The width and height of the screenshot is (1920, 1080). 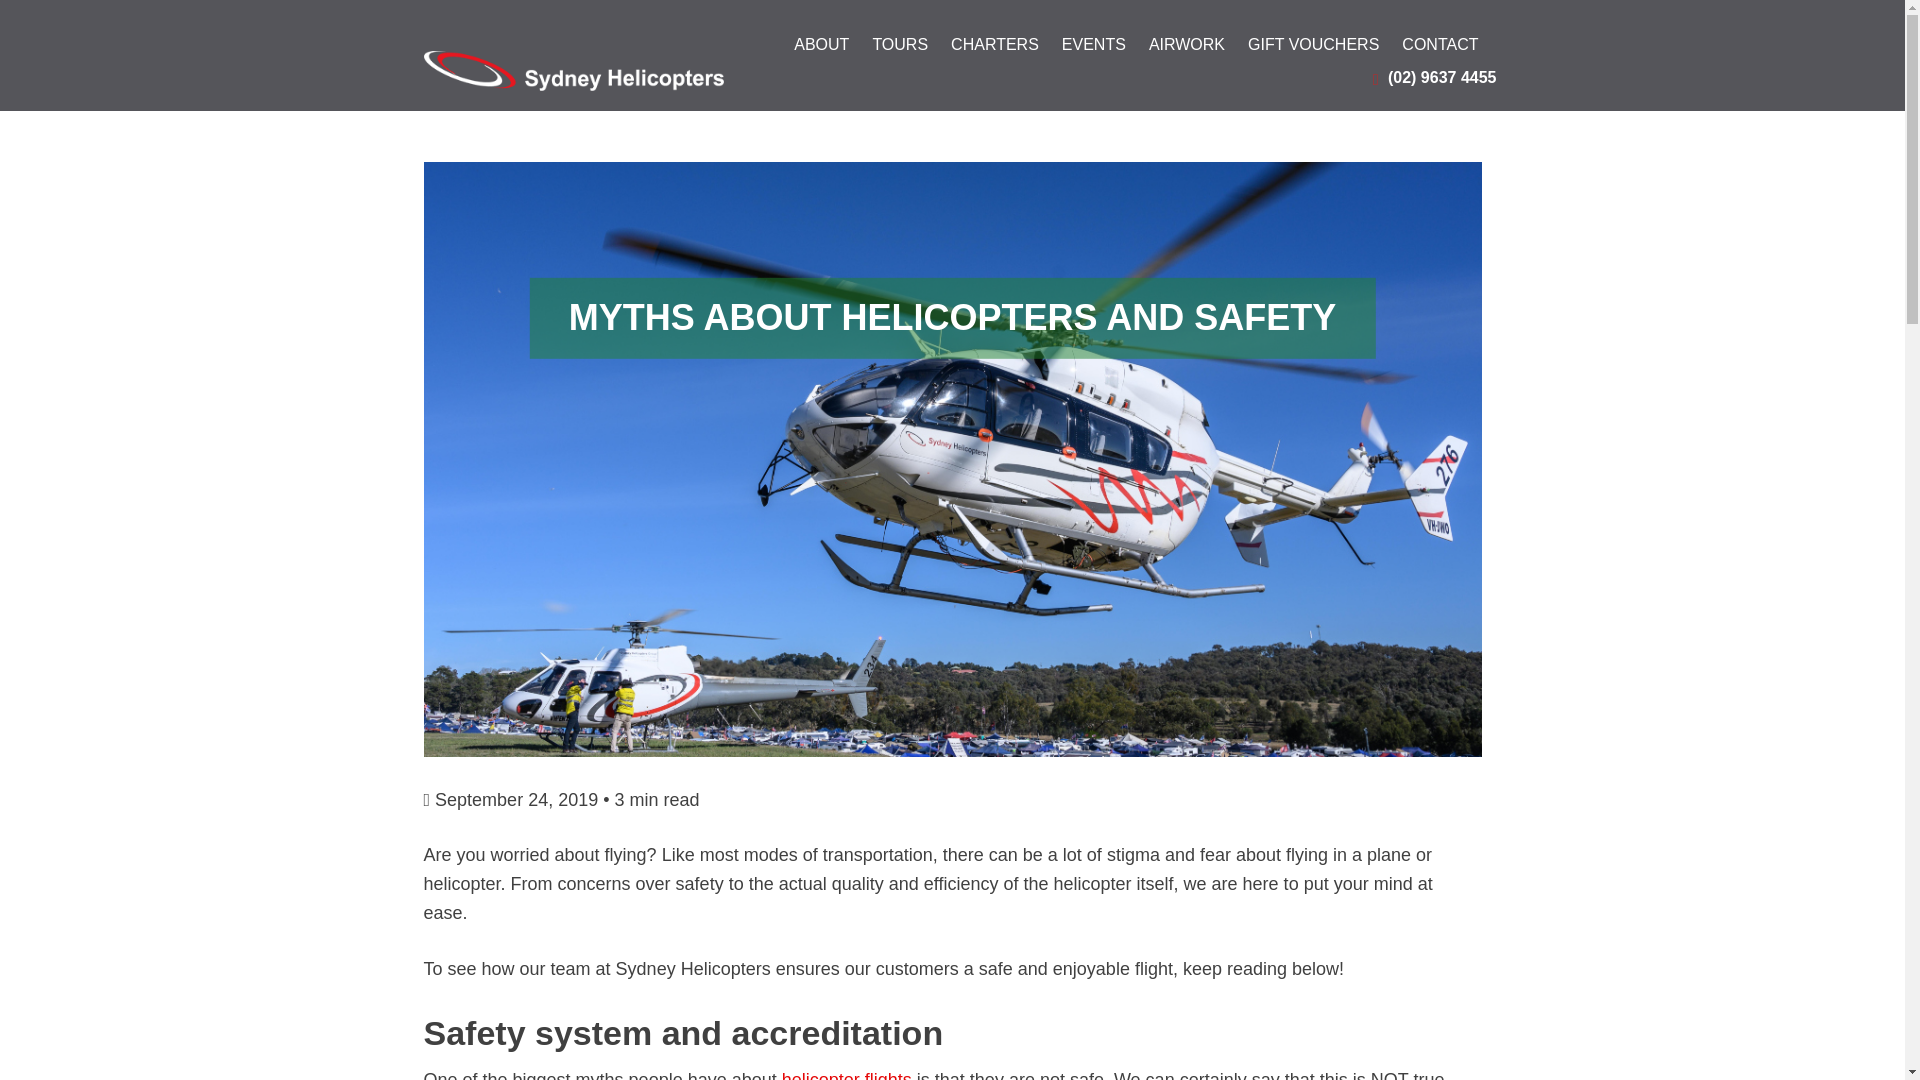 I want to click on AIRWORK, so click(x=1186, y=50).